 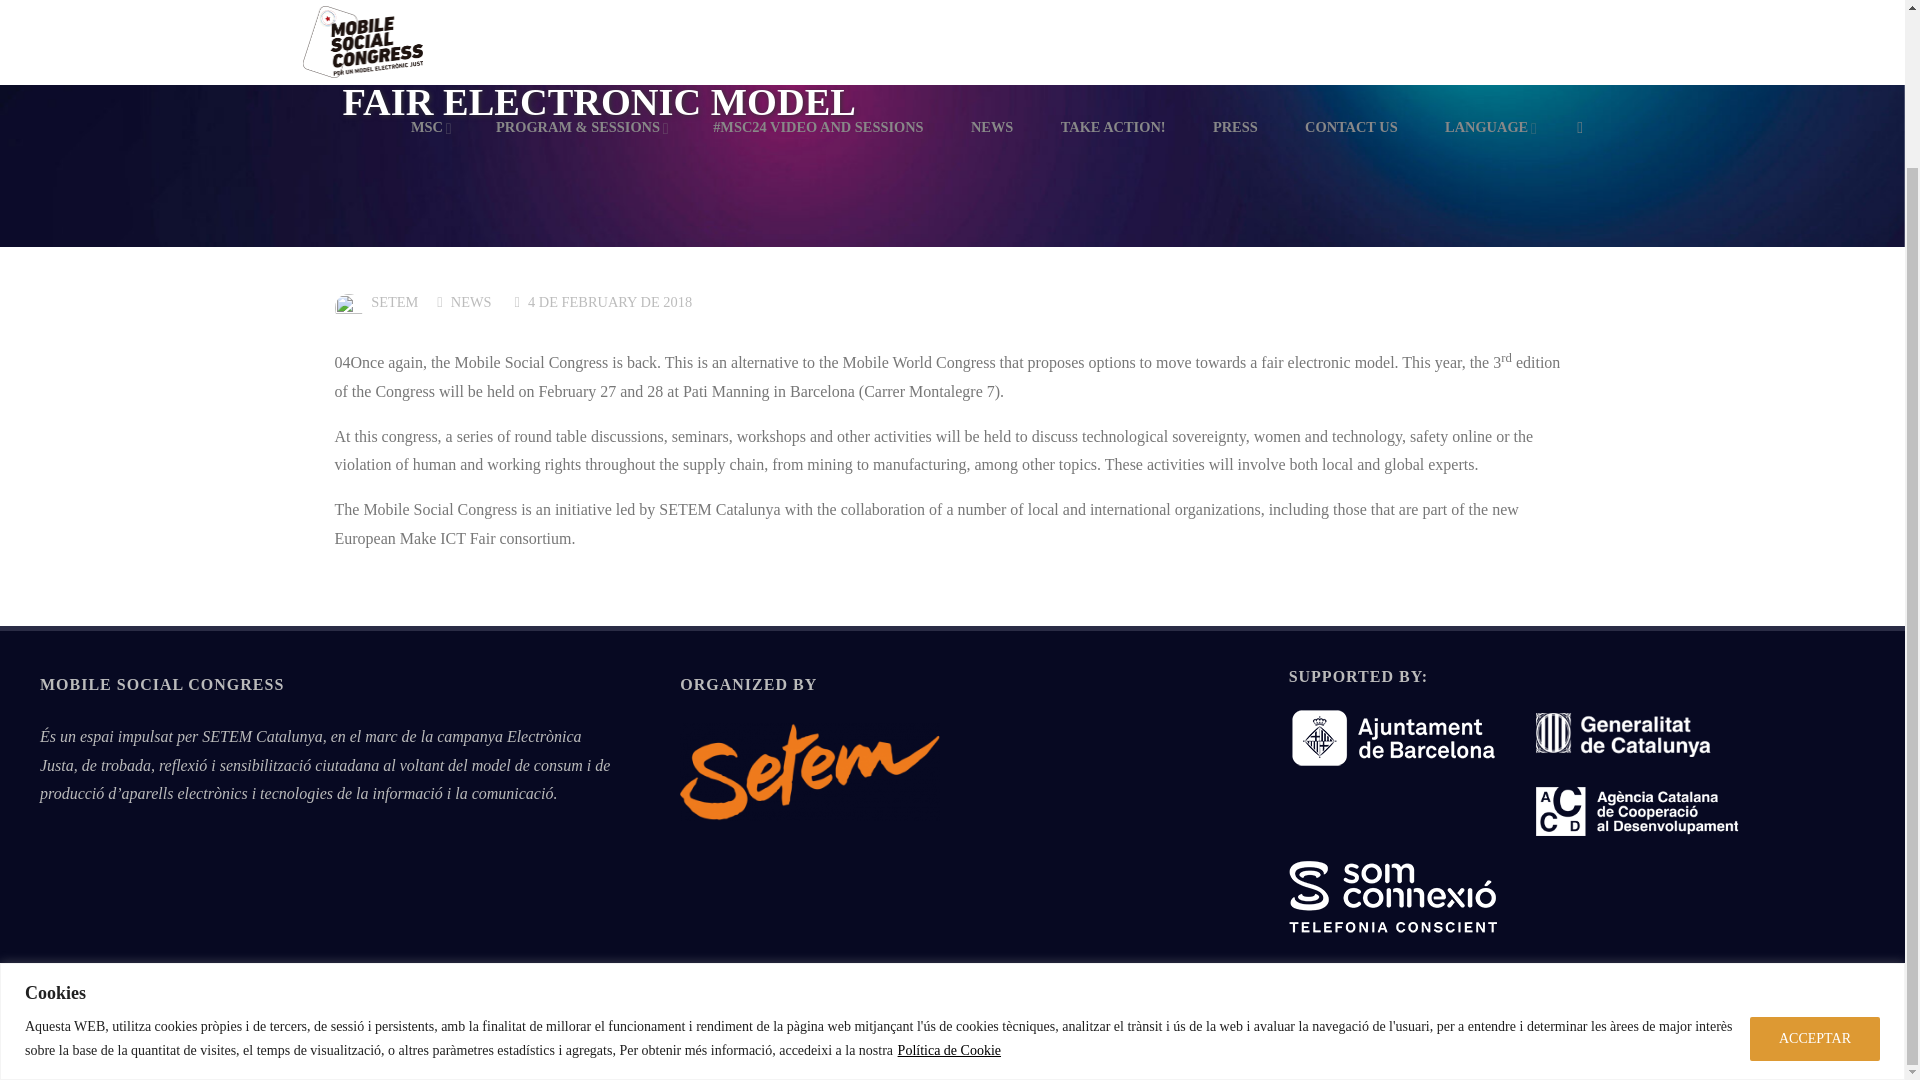 What do you see at coordinates (1516, 1049) in the screenshot?
I see `Youtube` at bounding box center [1516, 1049].